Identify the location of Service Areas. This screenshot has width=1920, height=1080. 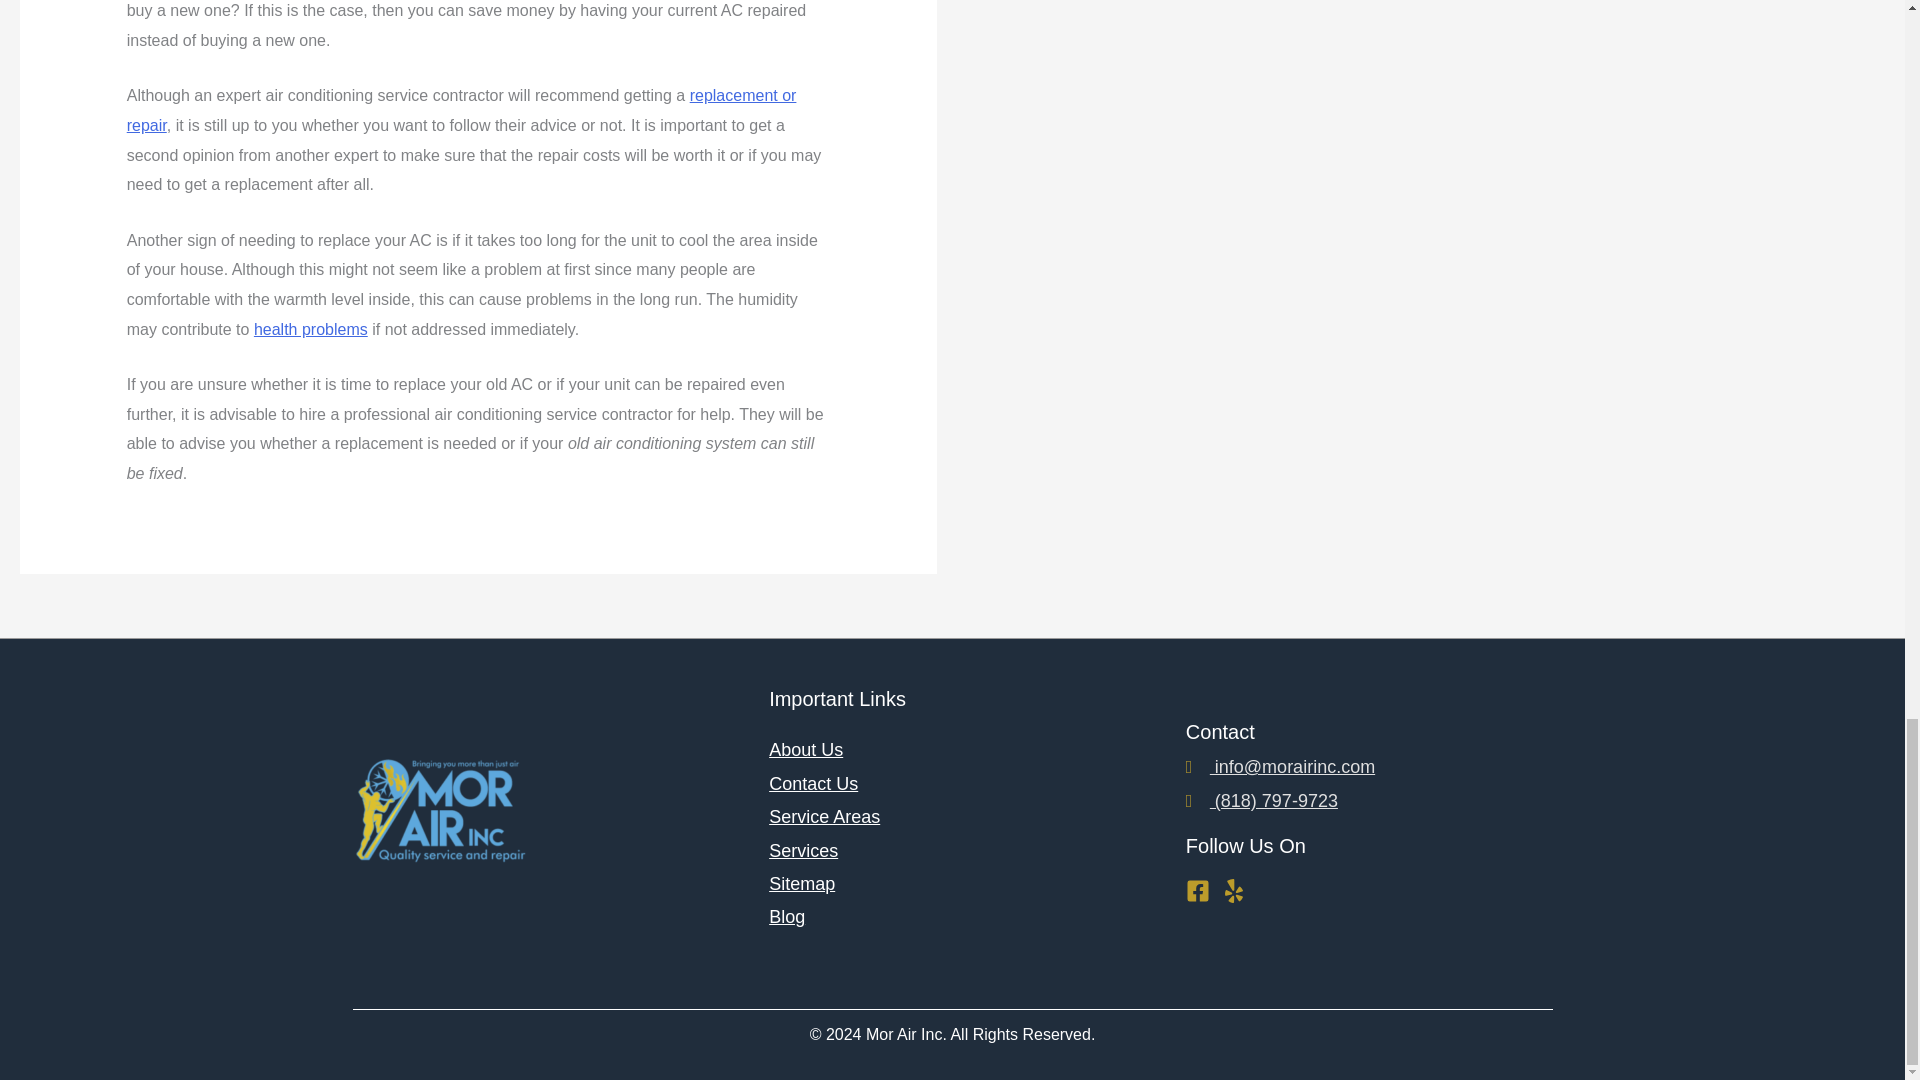
(824, 816).